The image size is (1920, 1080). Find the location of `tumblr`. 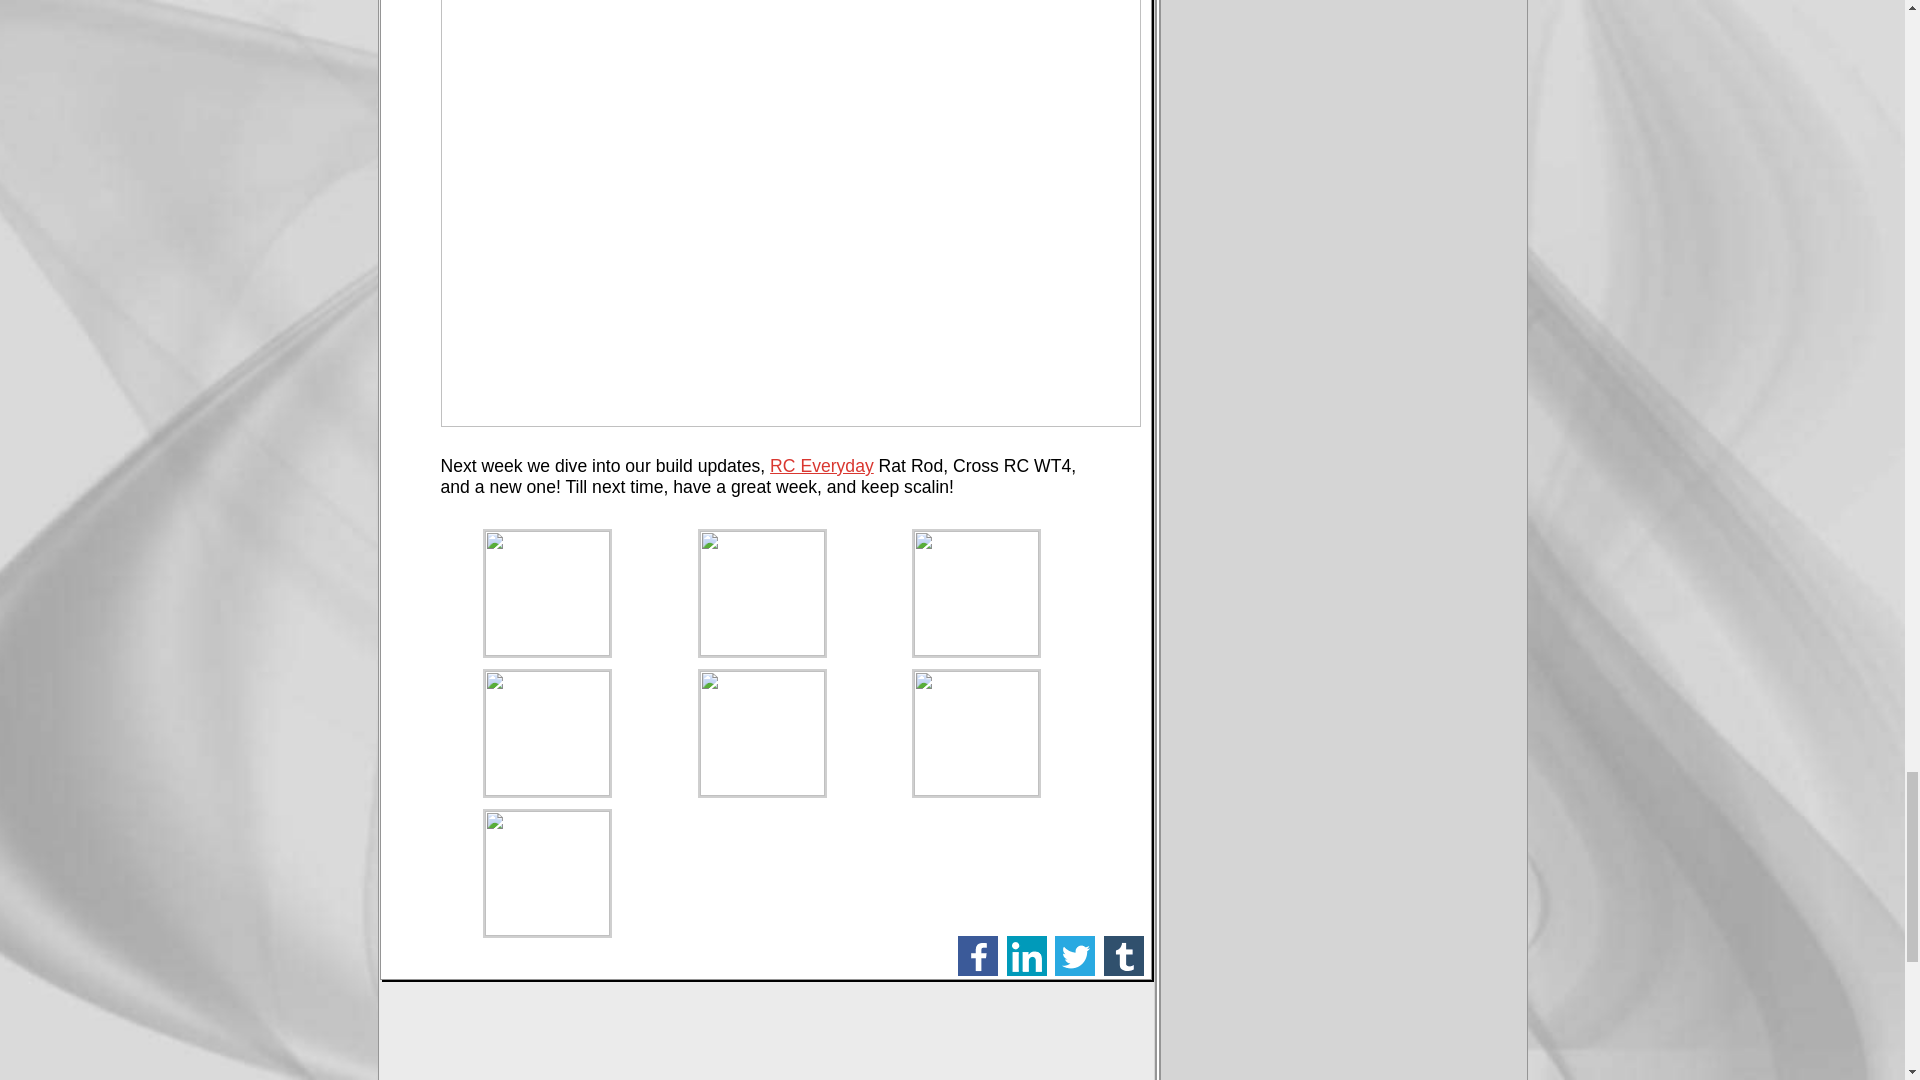

tumblr is located at coordinates (1124, 956).